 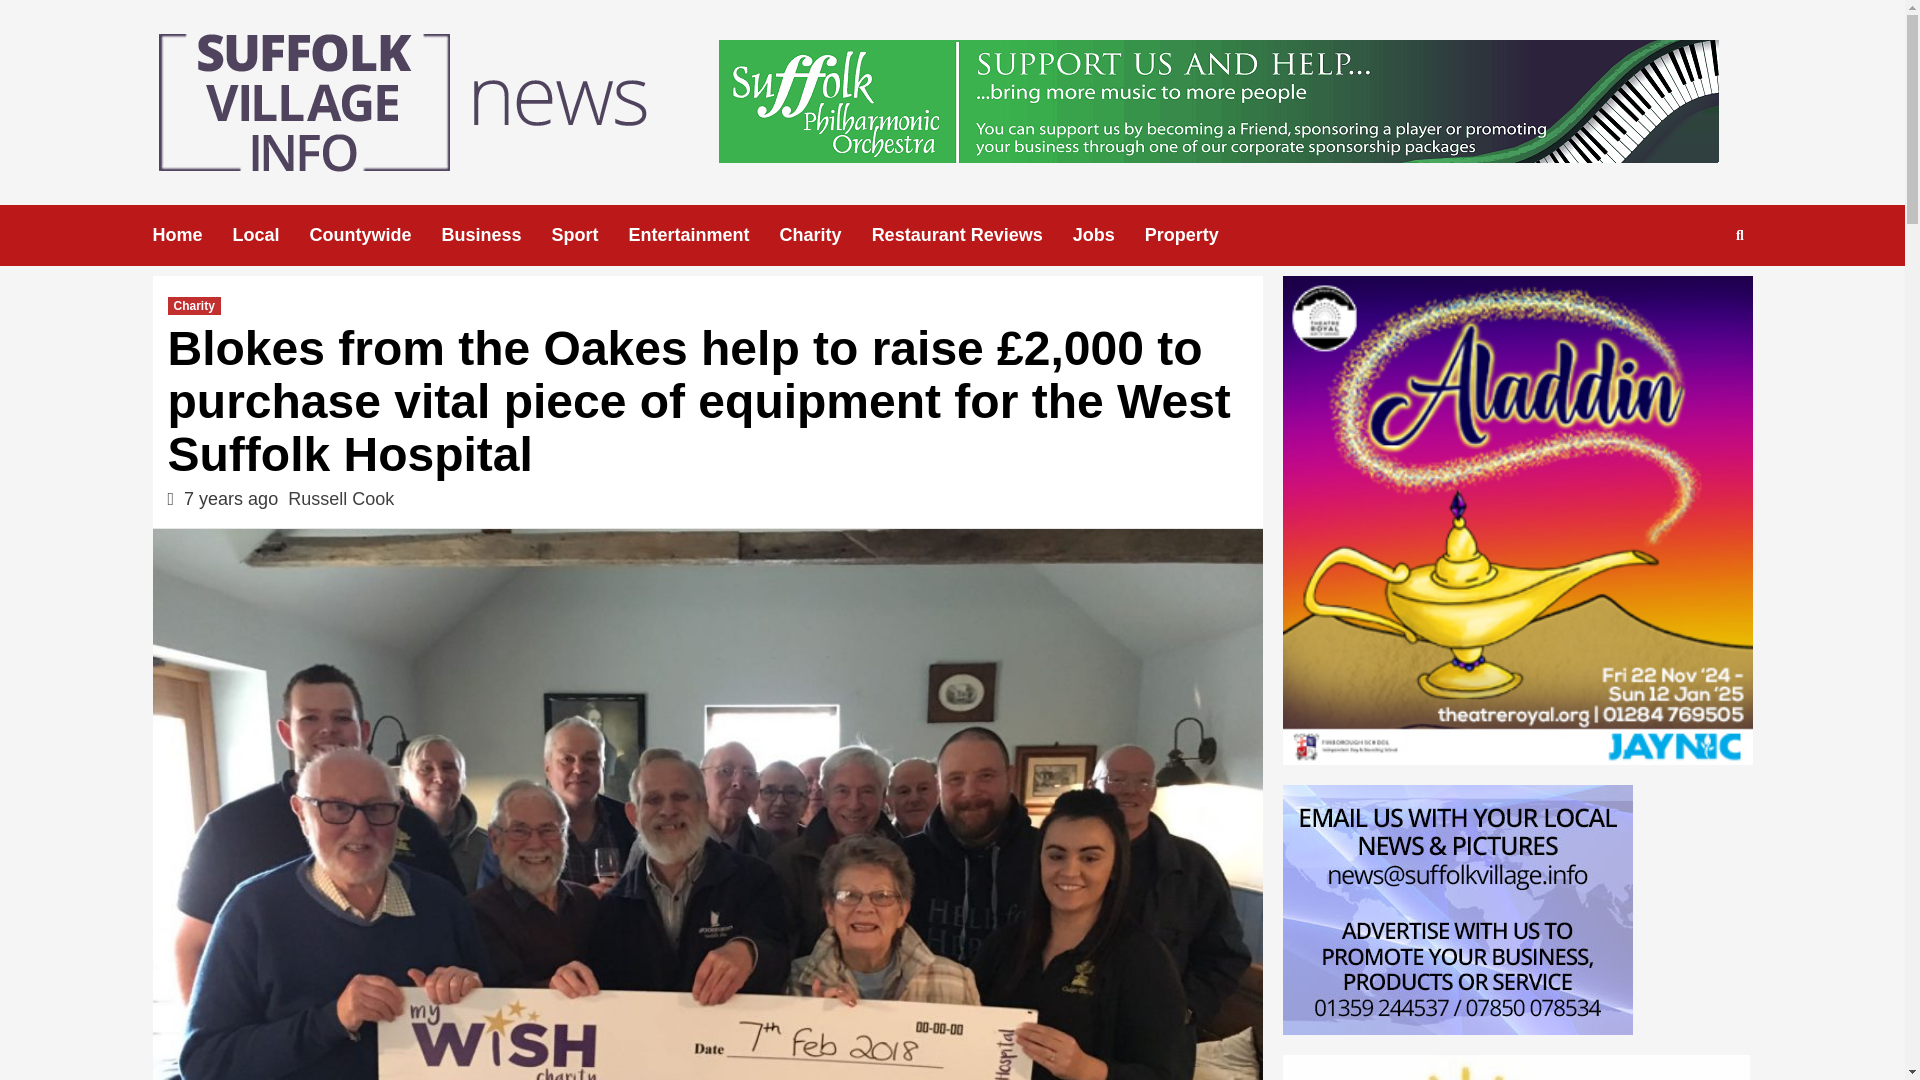 What do you see at coordinates (972, 235) in the screenshot?
I see `Restaurant Reviews` at bounding box center [972, 235].